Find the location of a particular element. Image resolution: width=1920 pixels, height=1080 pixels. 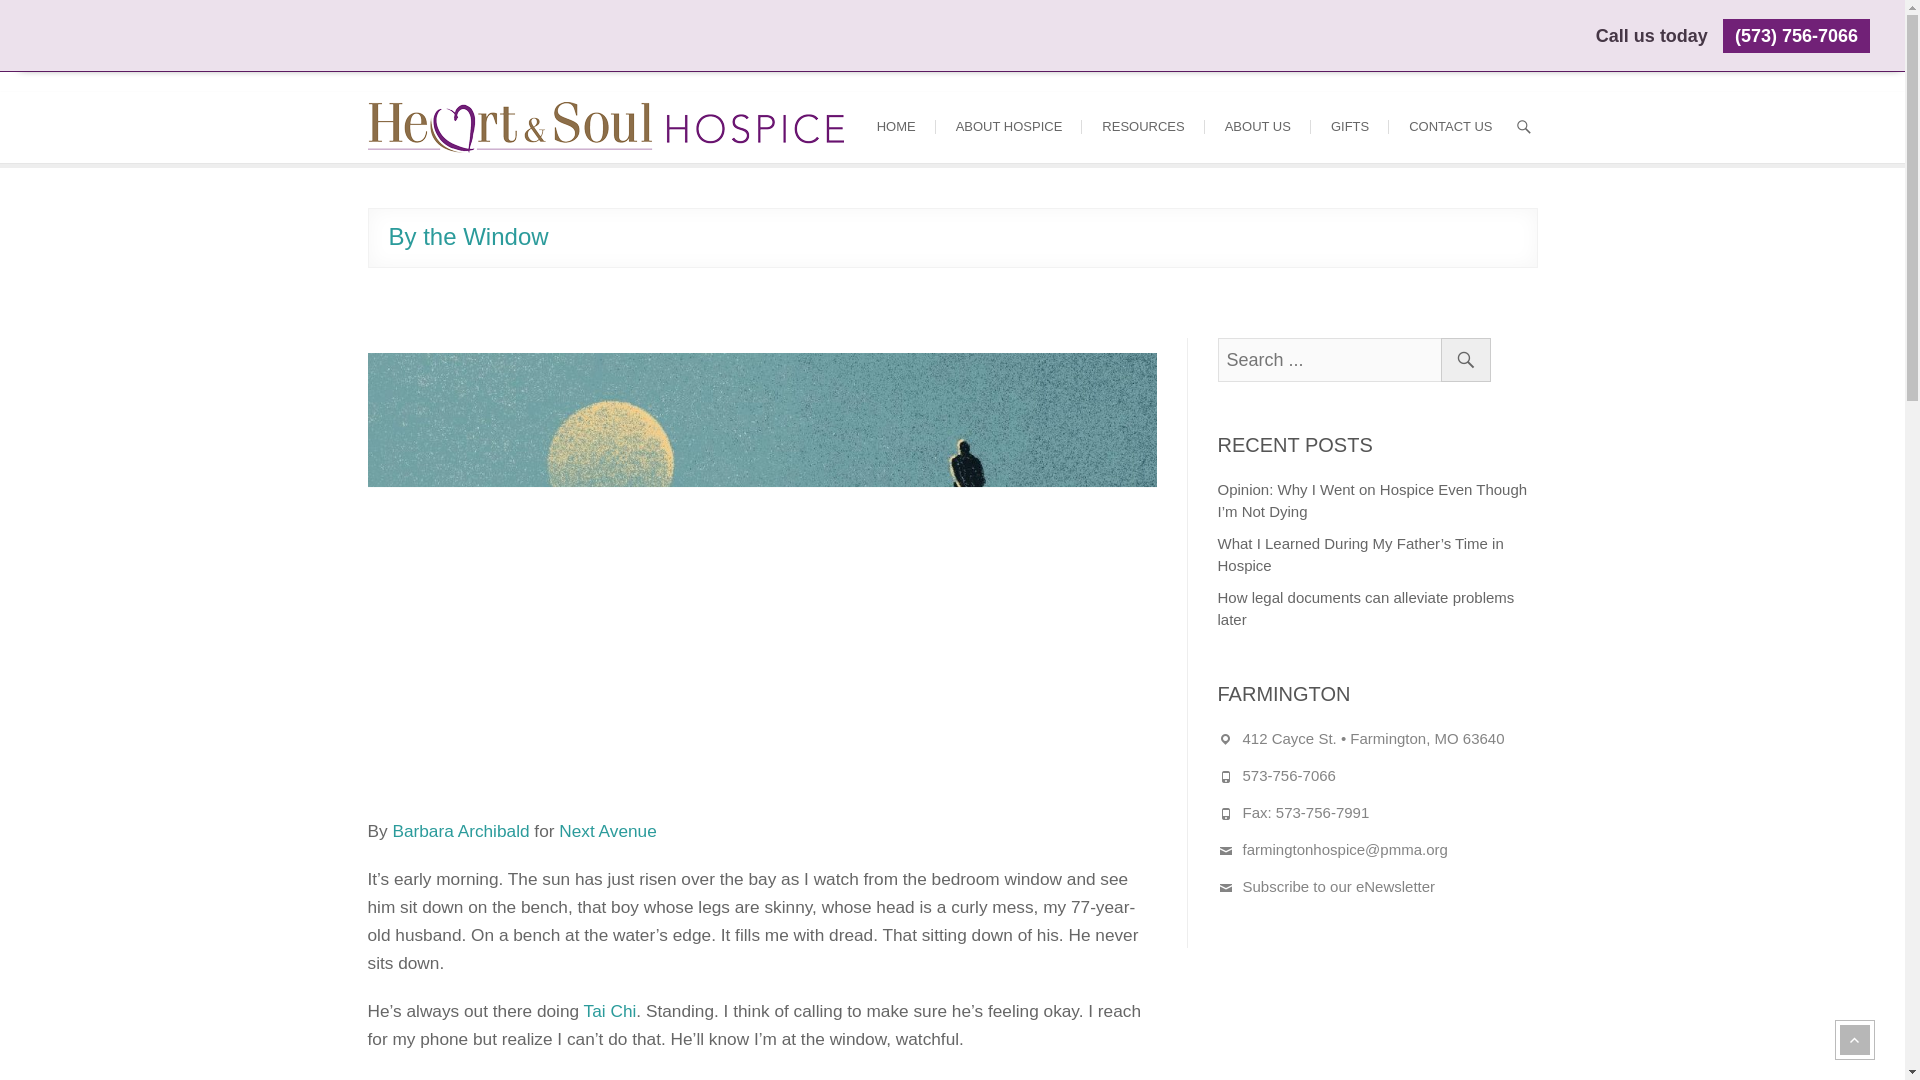

Fax: 573-756-7991 is located at coordinates (1305, 812).